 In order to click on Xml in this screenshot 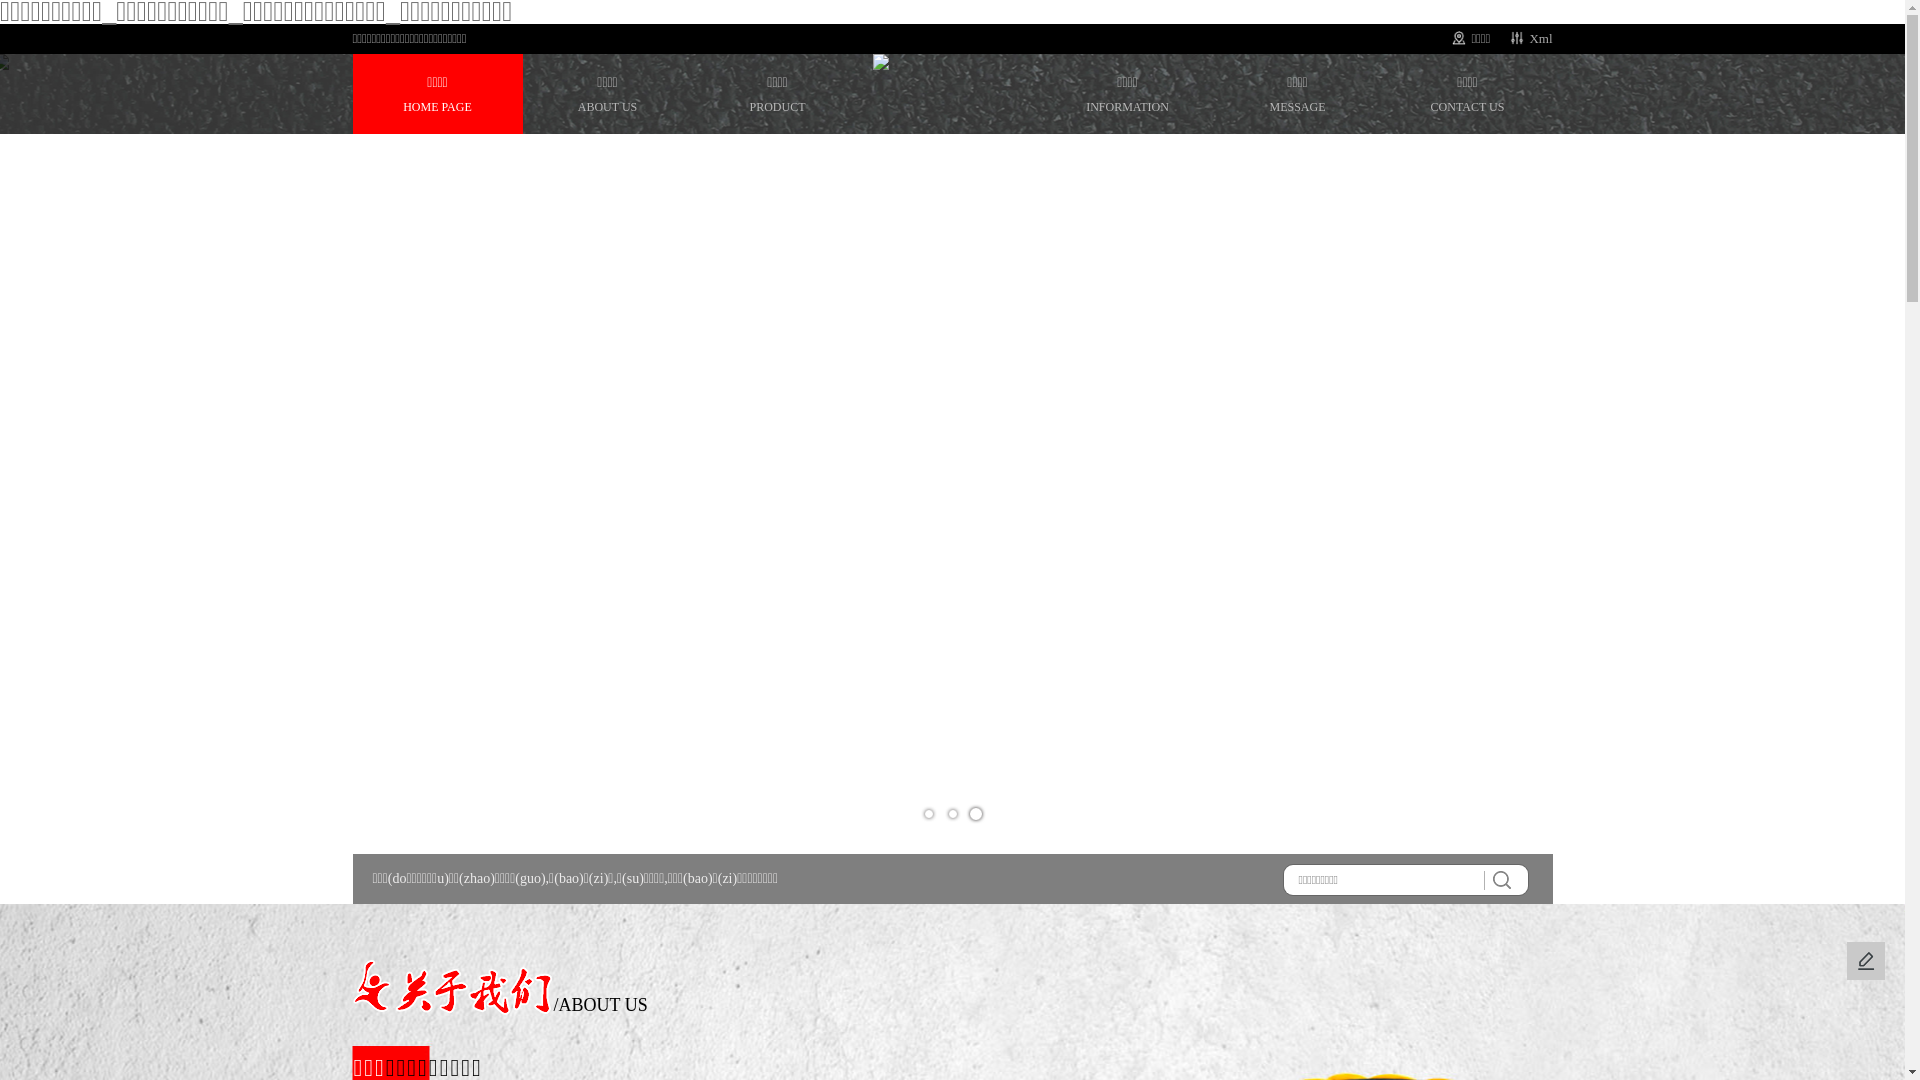, I will do `click(1540, 38)`.